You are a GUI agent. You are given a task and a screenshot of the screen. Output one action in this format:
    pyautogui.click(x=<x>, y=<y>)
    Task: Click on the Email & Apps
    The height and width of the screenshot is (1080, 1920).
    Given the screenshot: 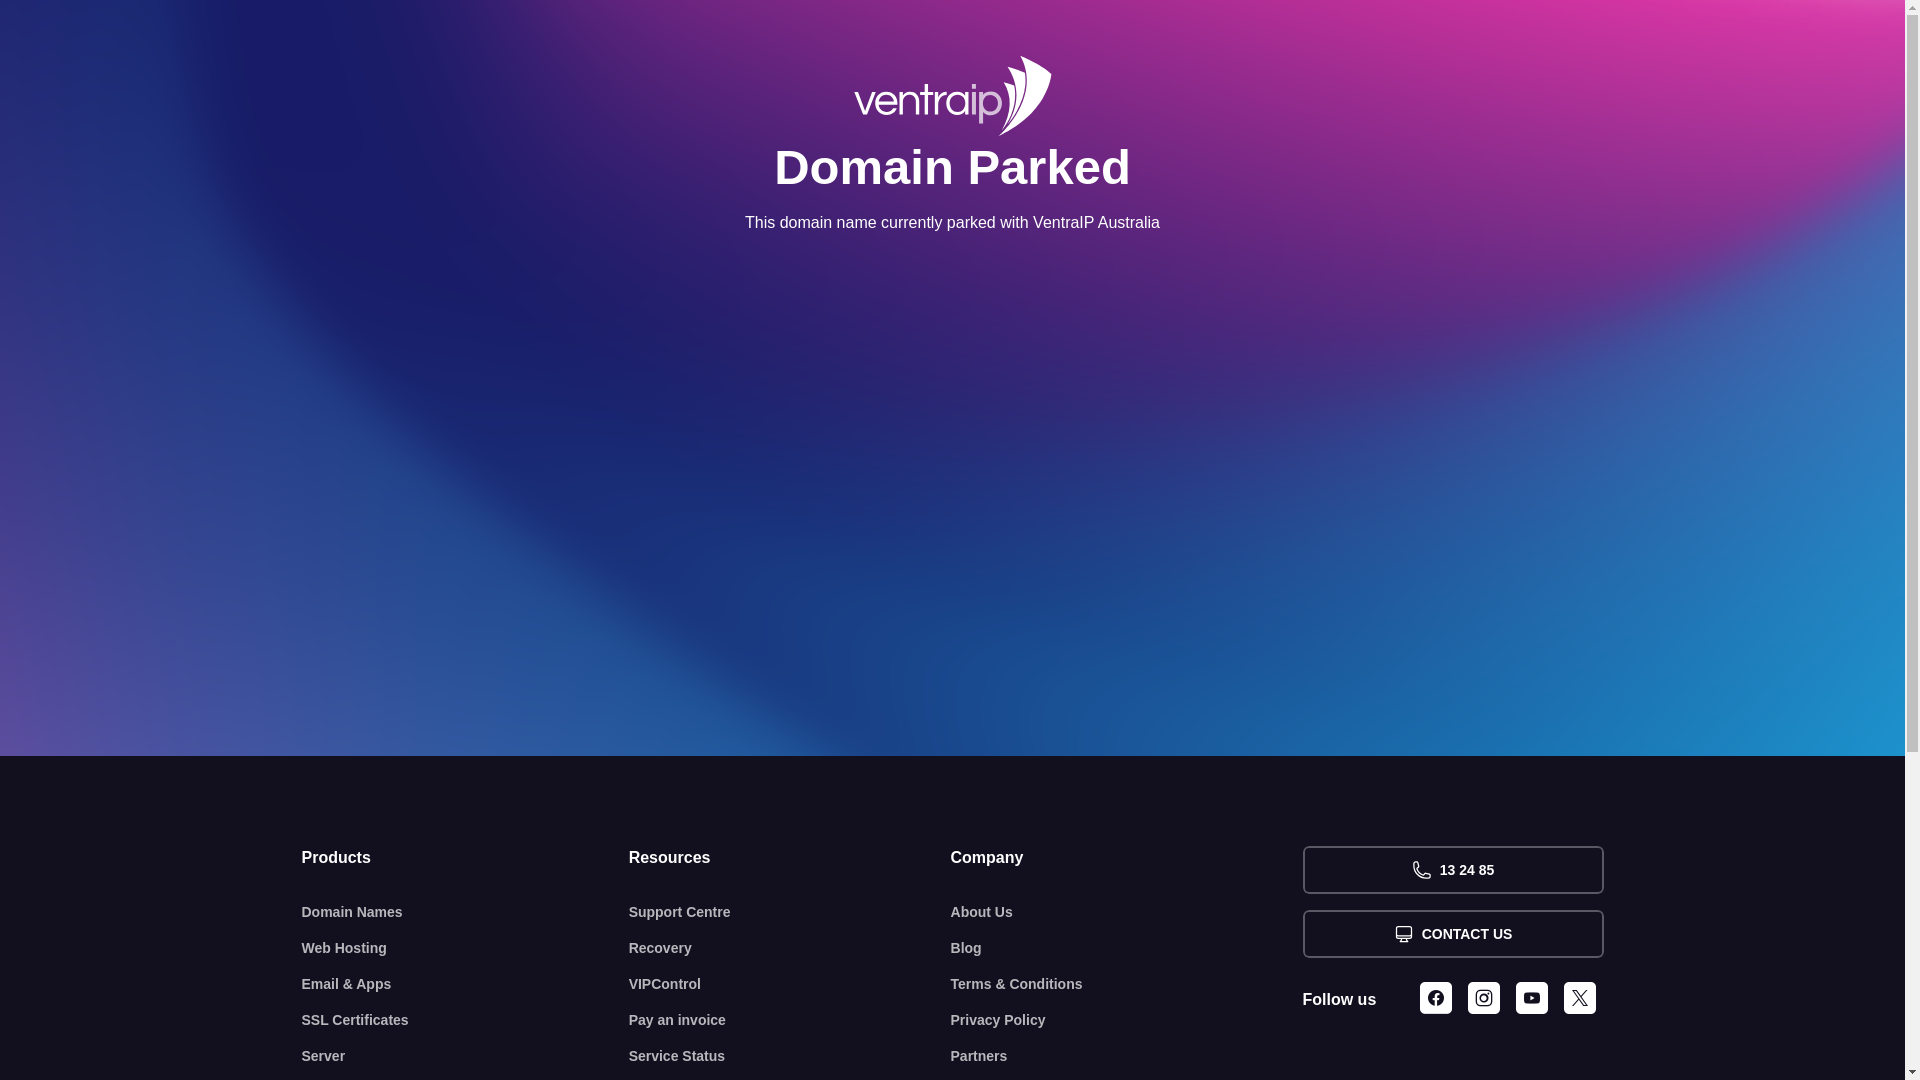 What is the action you would take?
    pyautogui.click(x=466, y=984)
    